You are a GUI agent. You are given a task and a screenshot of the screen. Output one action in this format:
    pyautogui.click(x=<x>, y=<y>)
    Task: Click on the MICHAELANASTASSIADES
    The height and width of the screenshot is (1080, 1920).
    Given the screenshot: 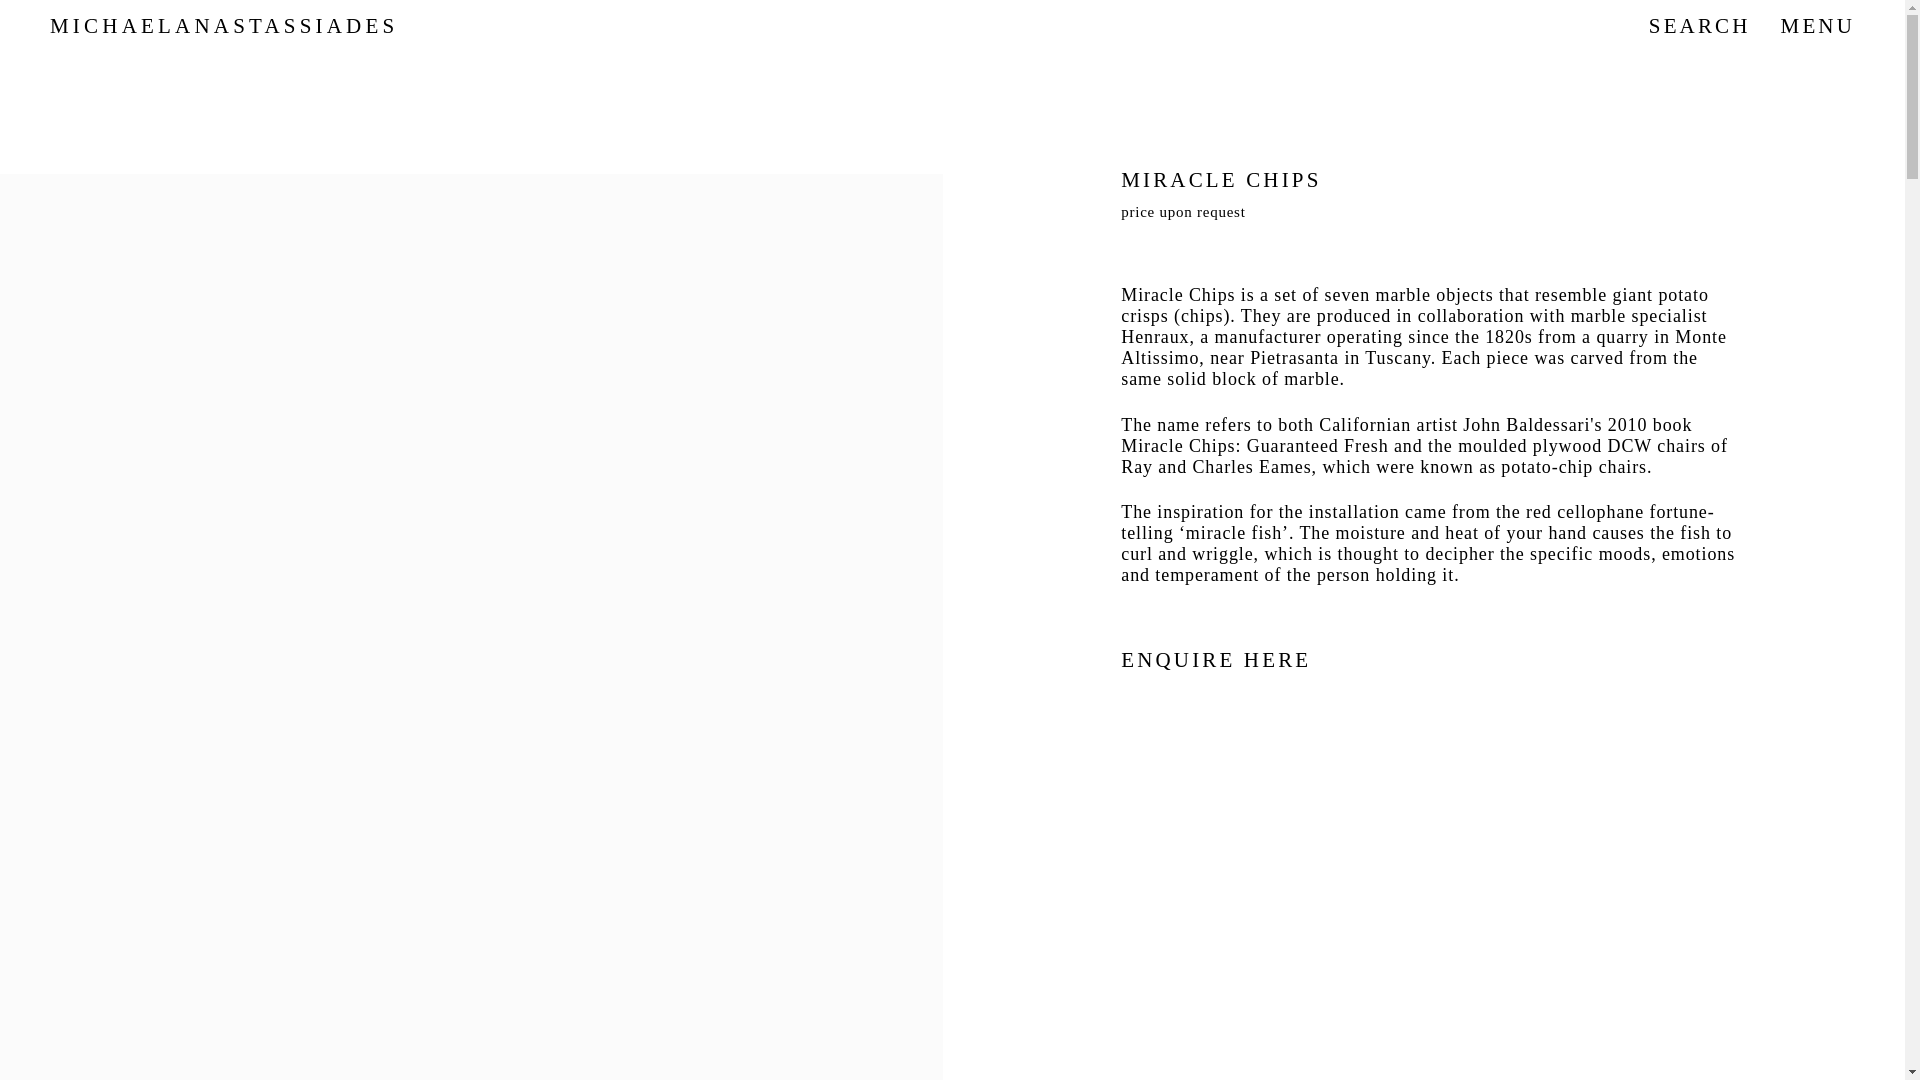 What is the action you would take?
    pyautogui.click(x=223, y=26)
    